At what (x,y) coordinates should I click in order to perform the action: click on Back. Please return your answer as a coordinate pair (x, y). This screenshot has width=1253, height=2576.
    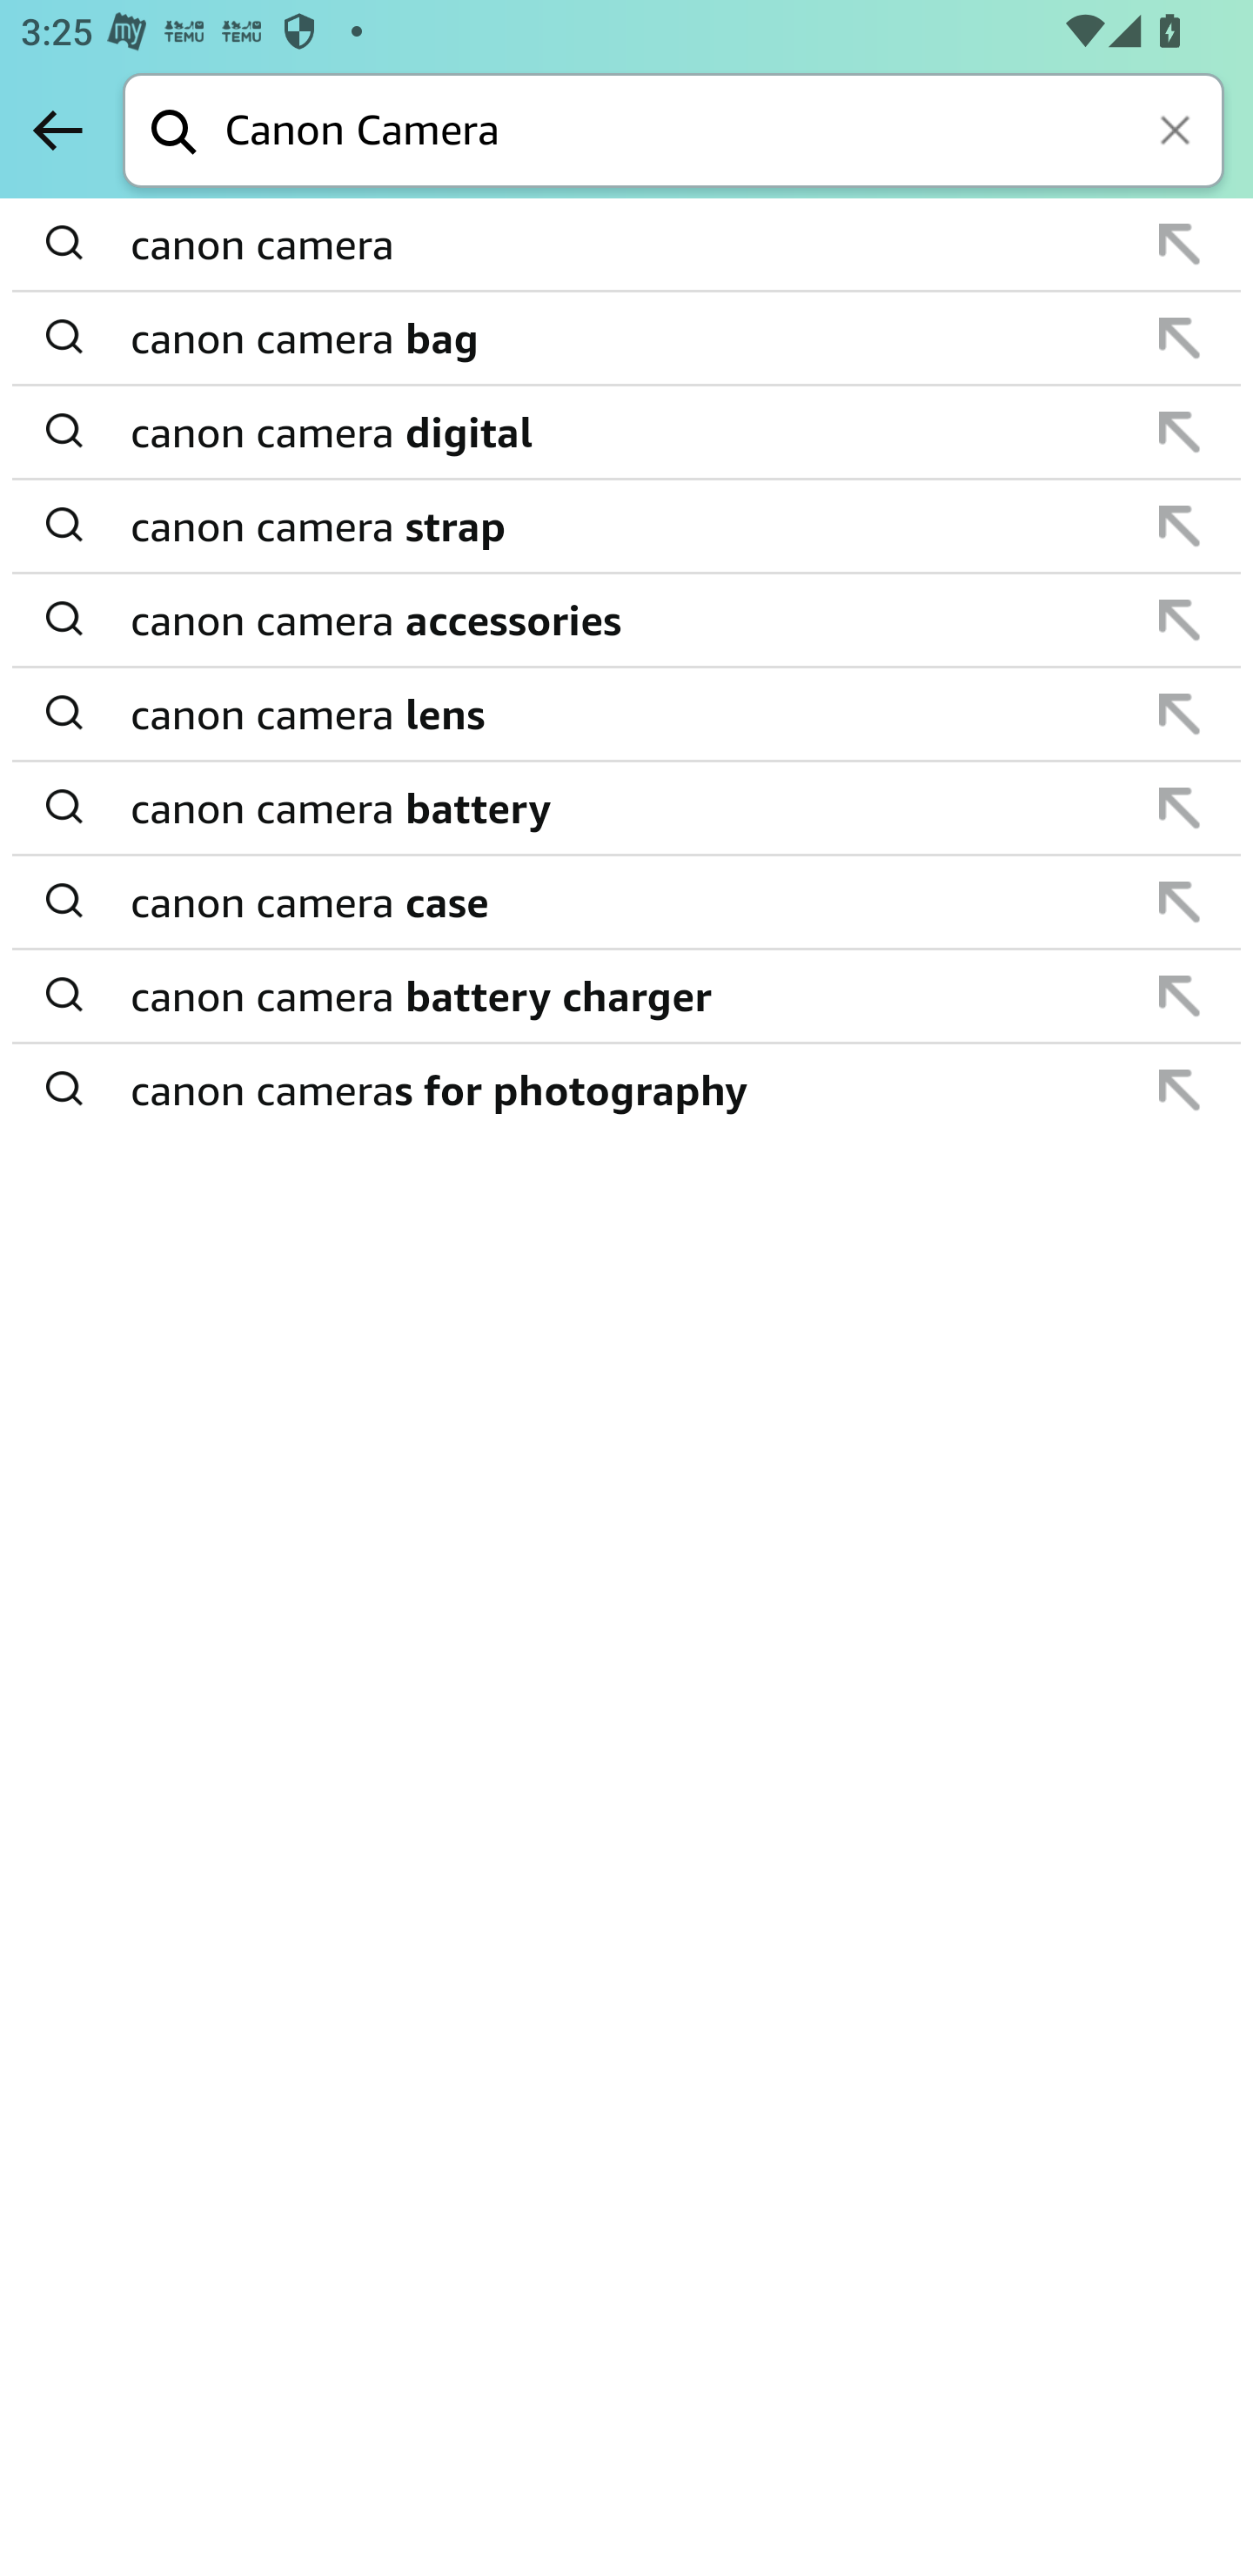
    Looking at the image, I should click on (57, 130).